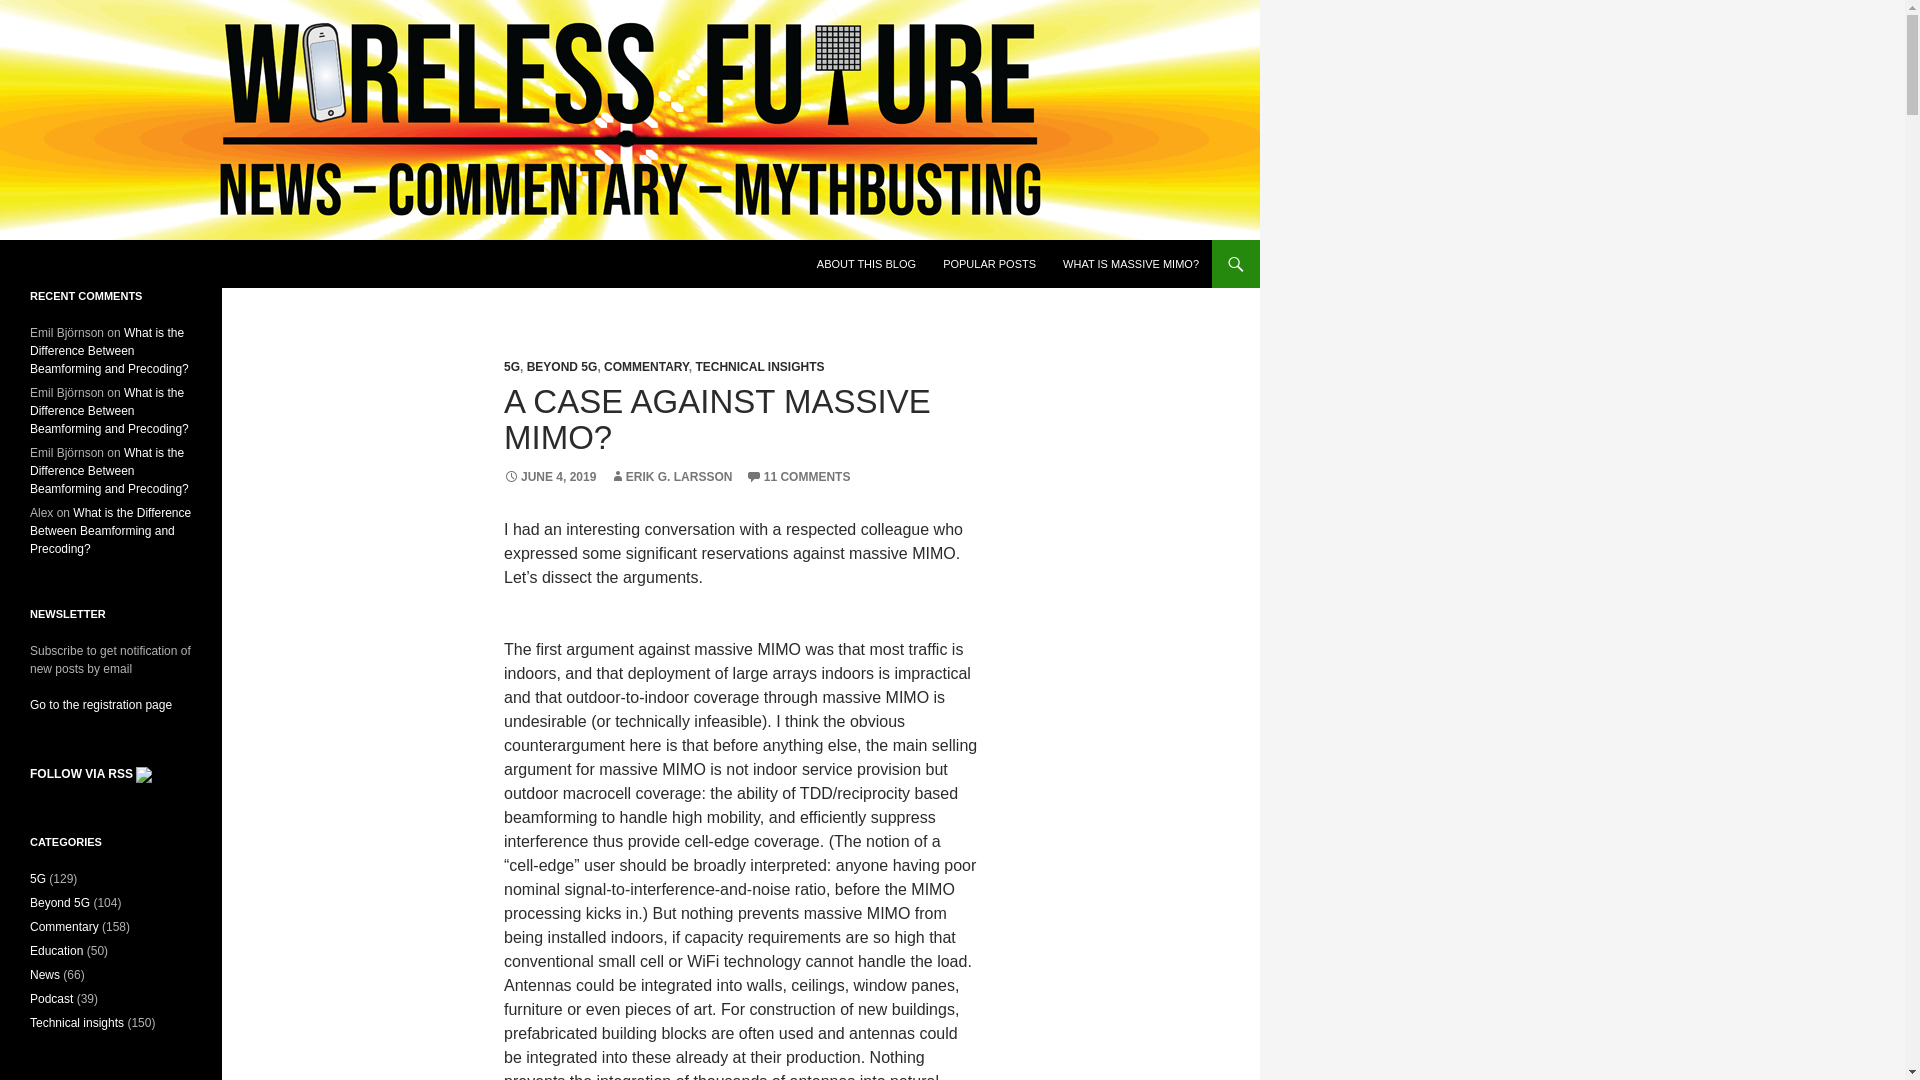 The image size is (1920, 1080). What do you see at coordinates (646, 366) in the screenshot?
I see `COMMENTARY` at bounding box center [646, 366].